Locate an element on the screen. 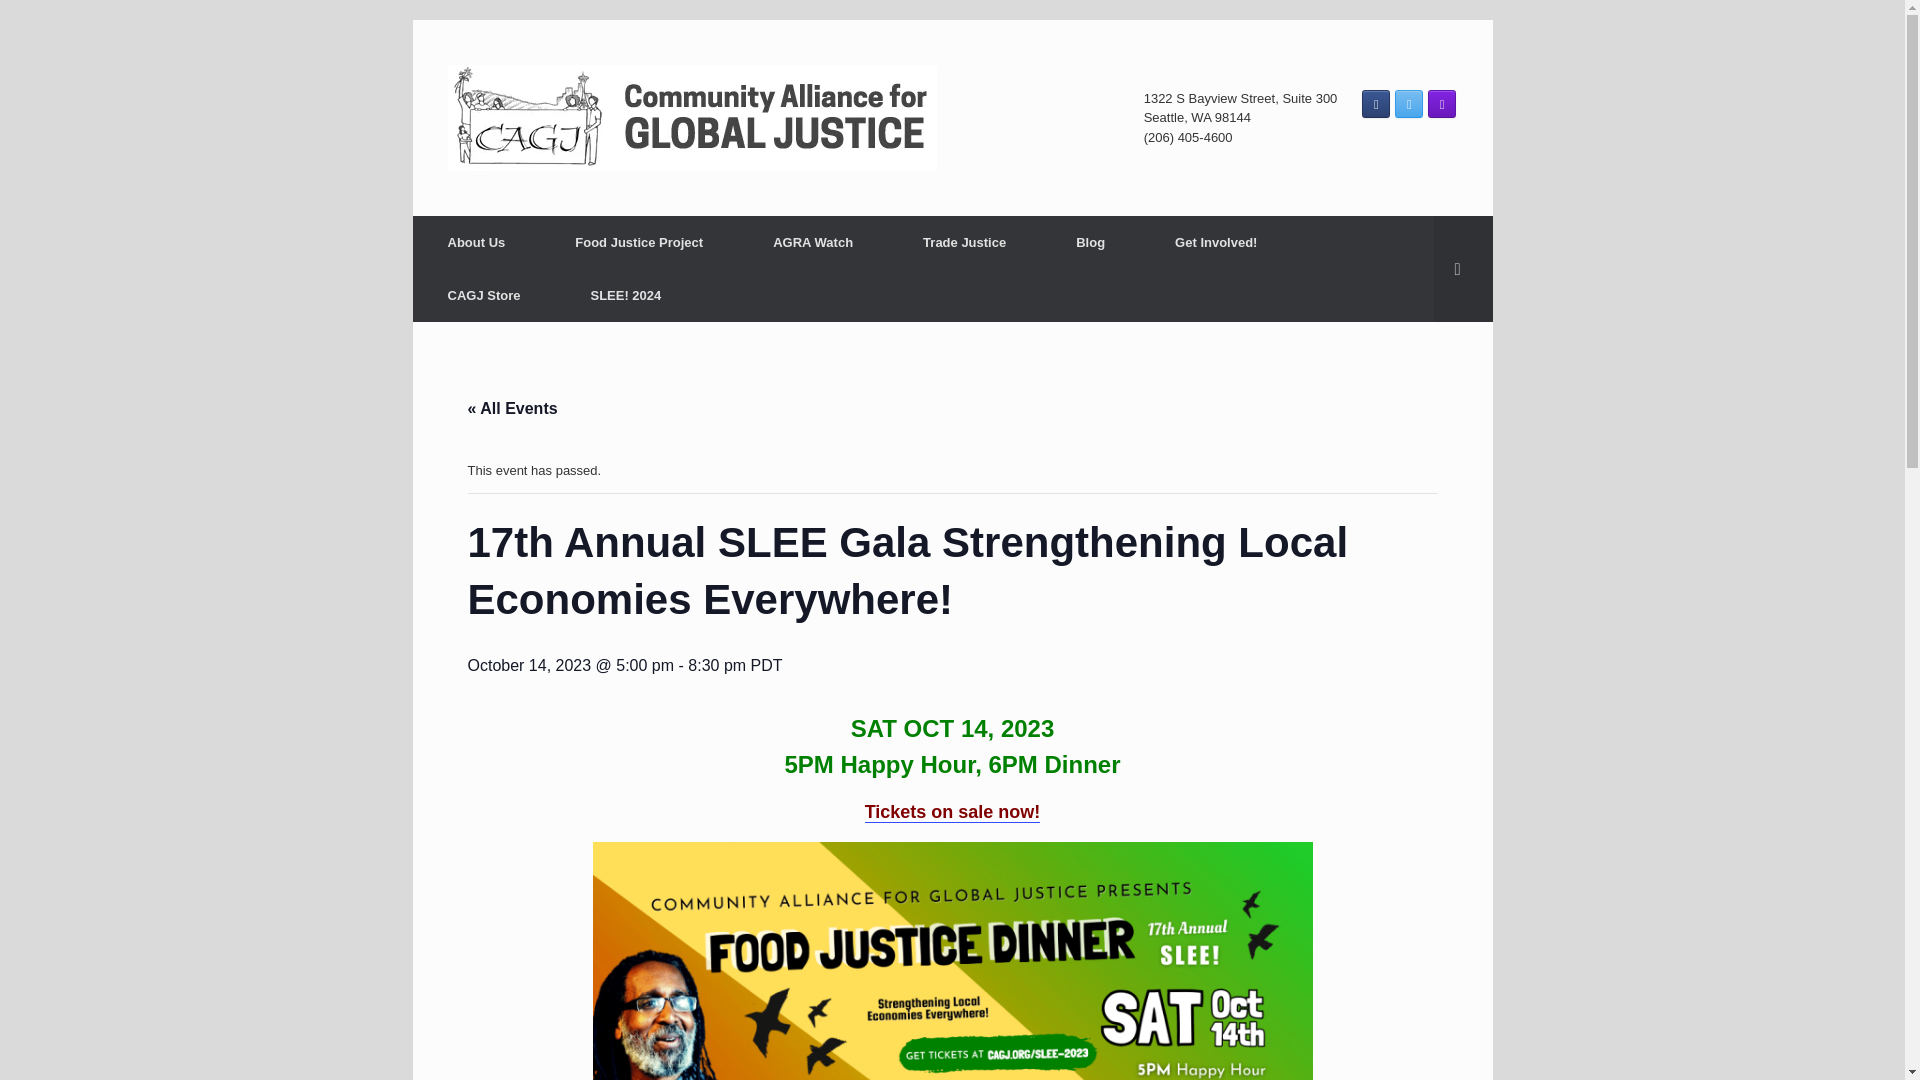 The image size is (1920, 1080). Blog is located at coordinates (1090, 242).